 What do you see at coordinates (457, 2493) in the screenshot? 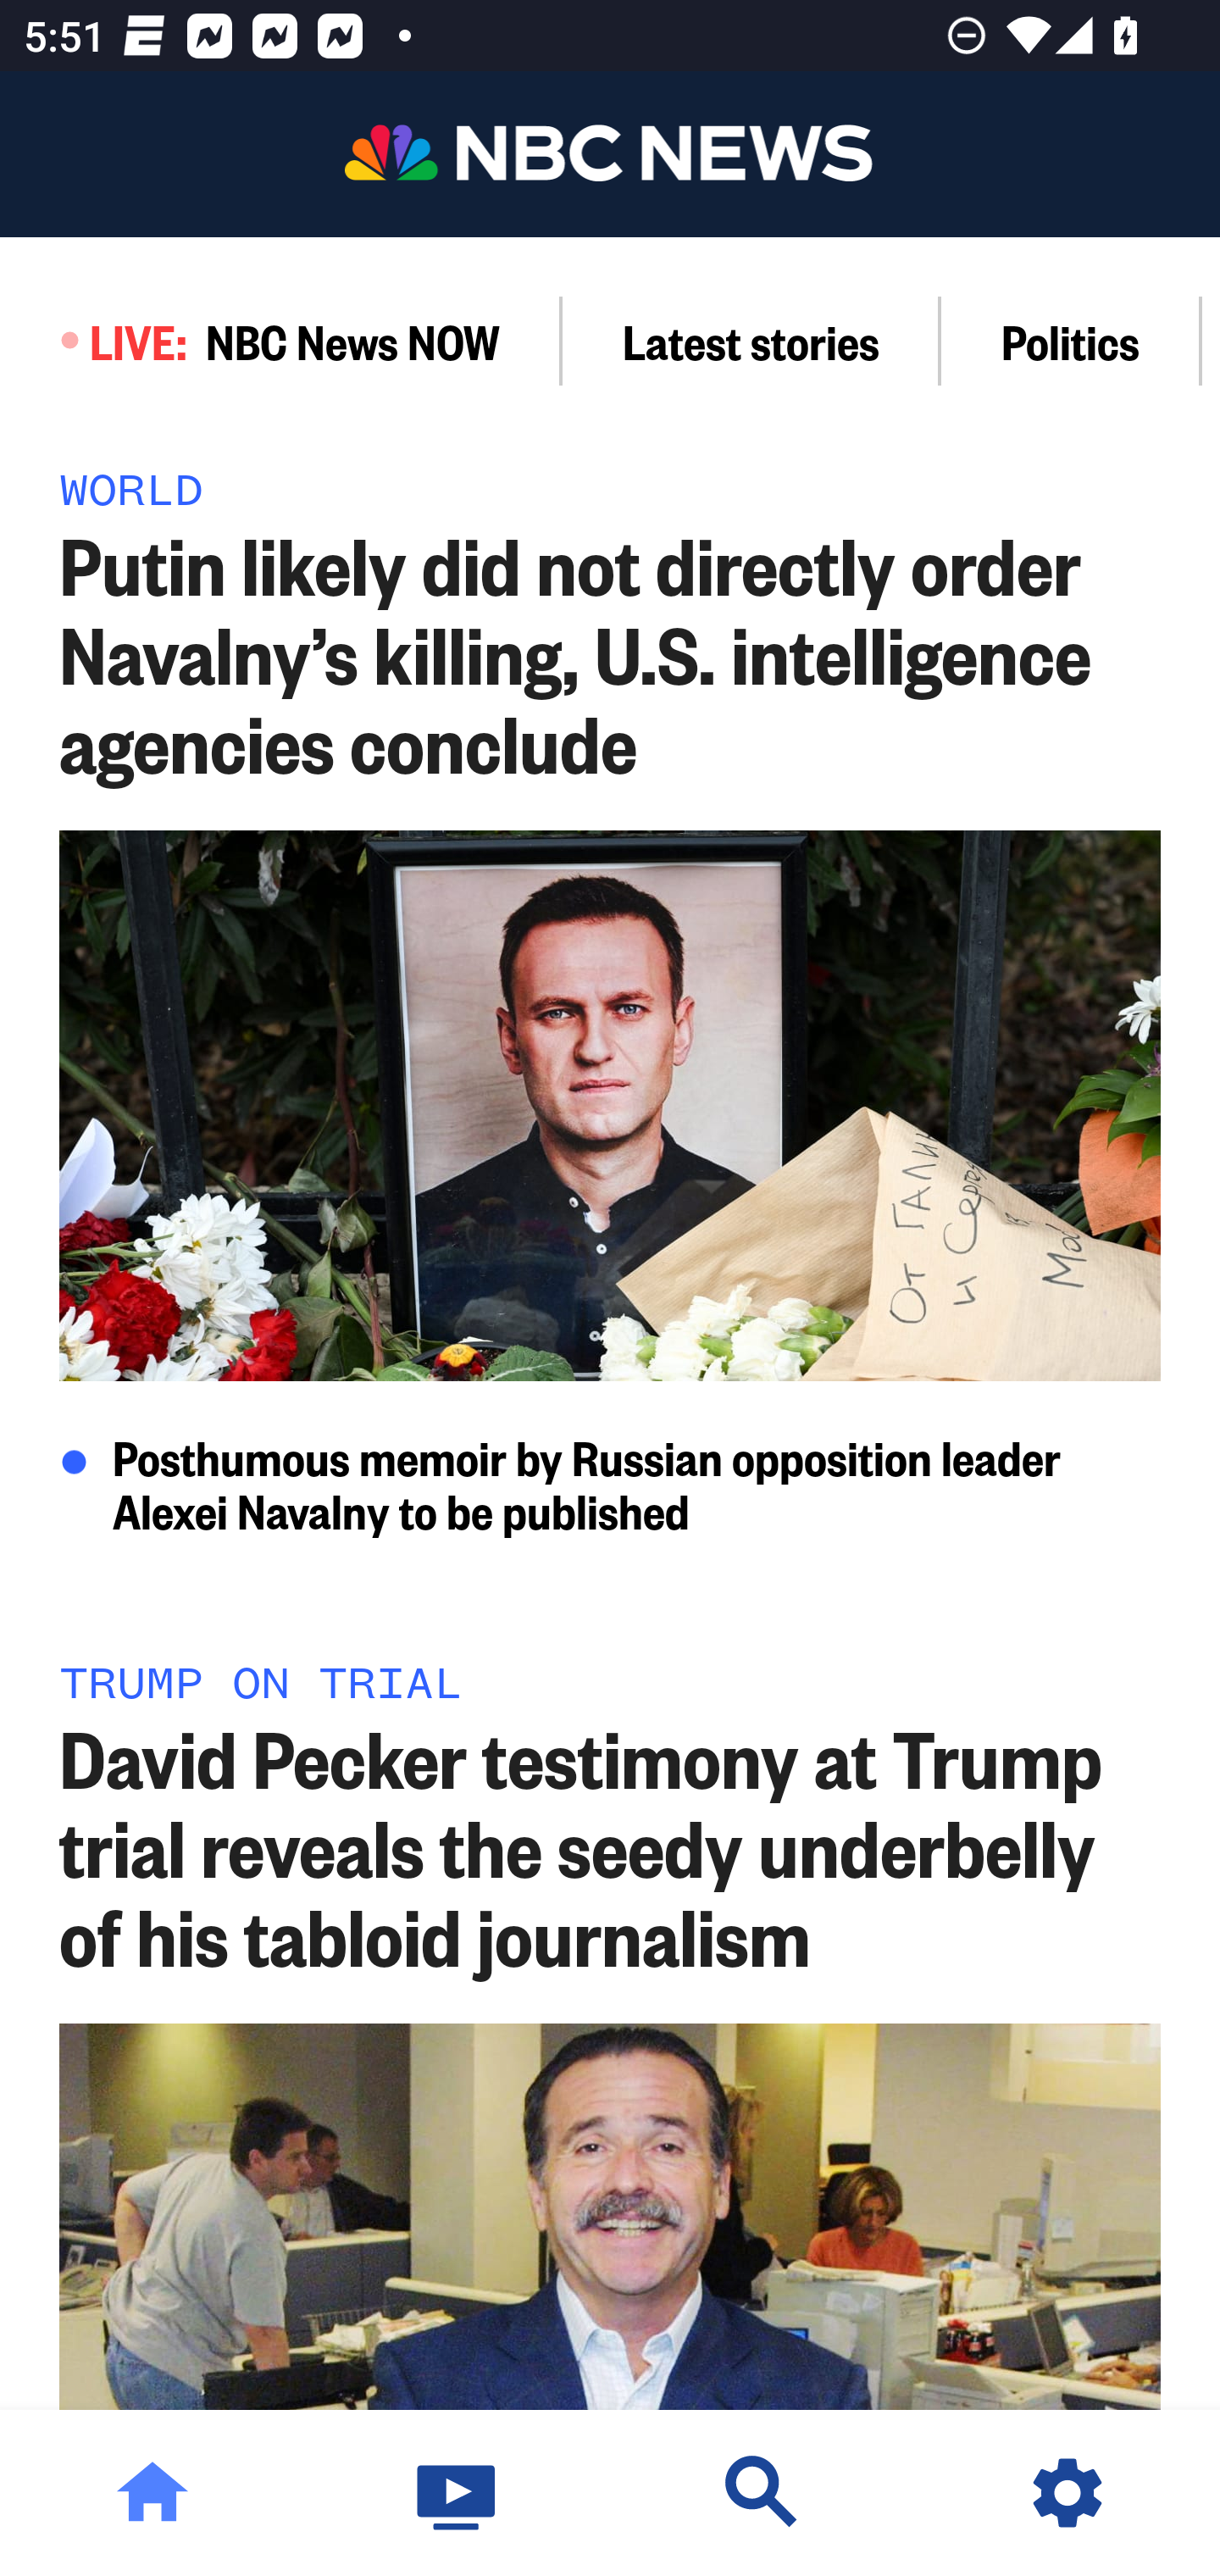
I see `Watch` at bounding box center [457, 2493].